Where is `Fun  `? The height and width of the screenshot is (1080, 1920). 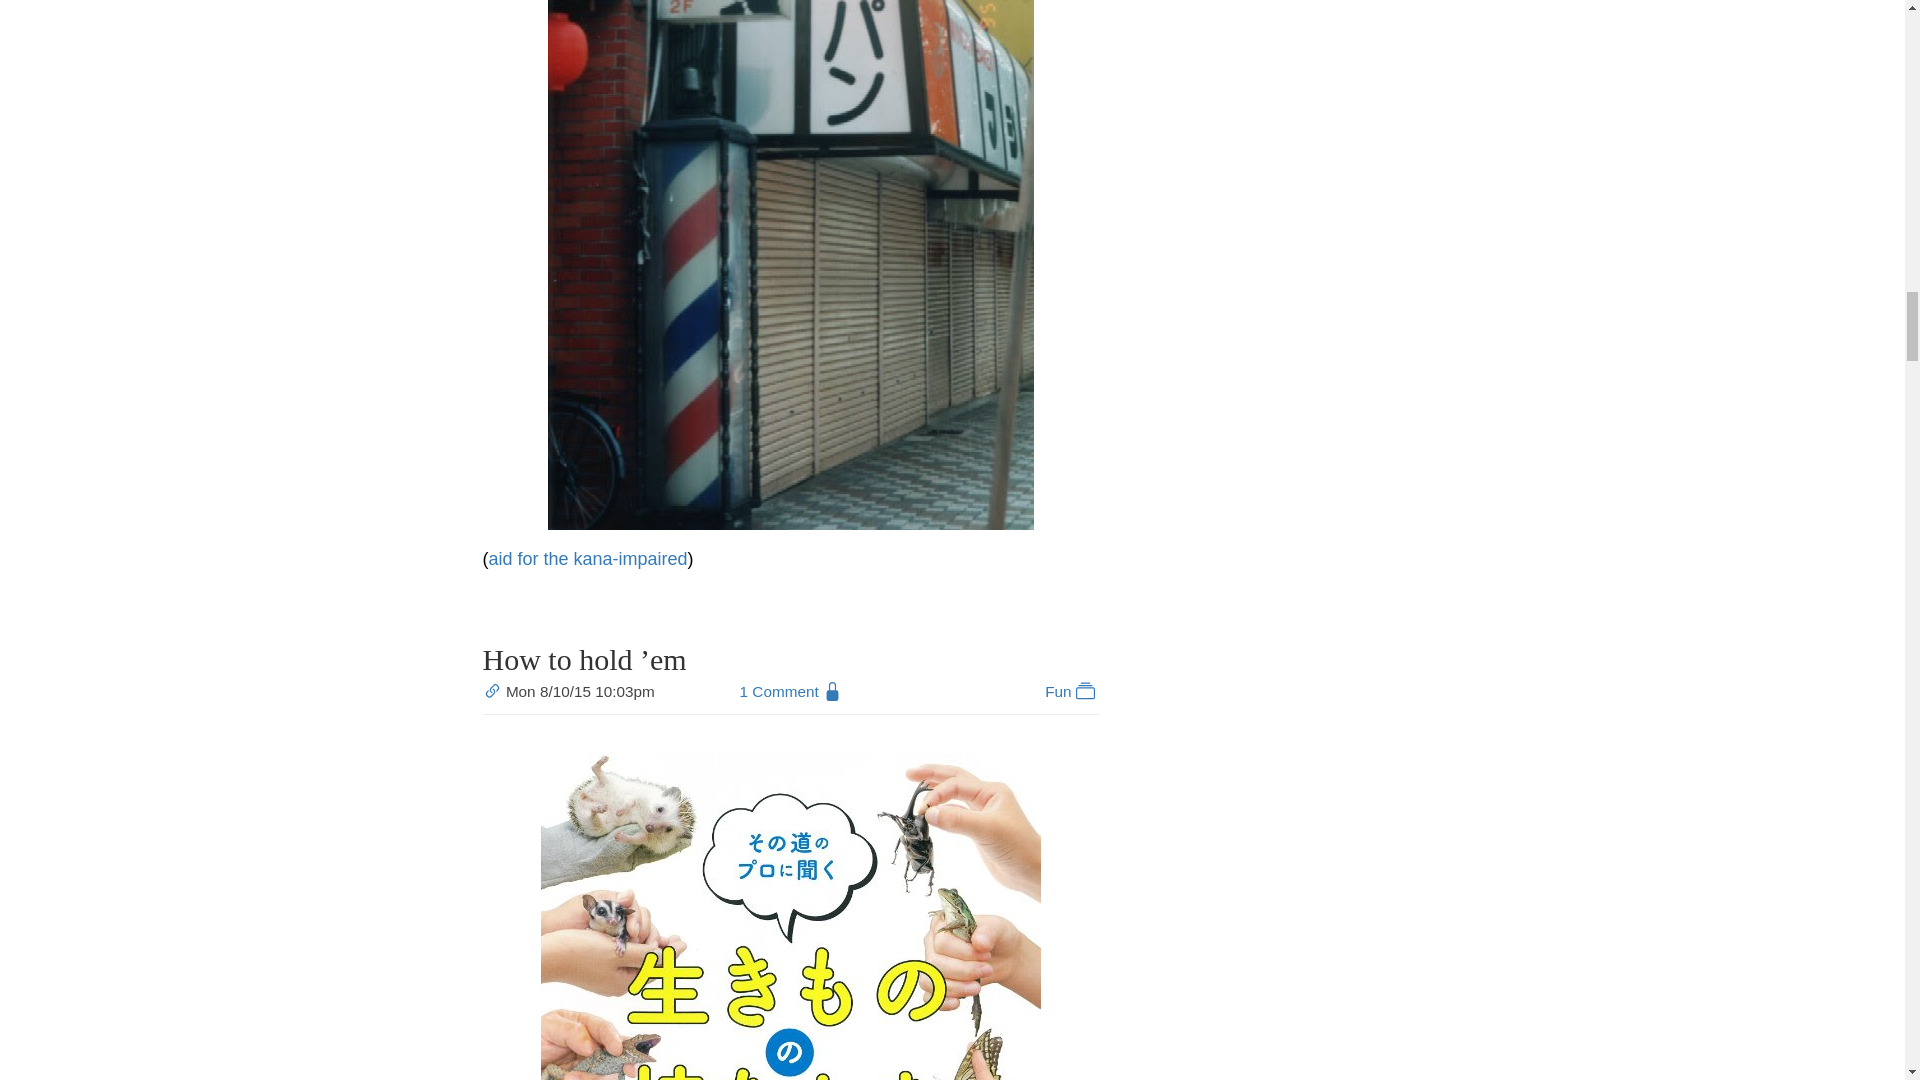 Fun   is located at coordinates (1071, 690).